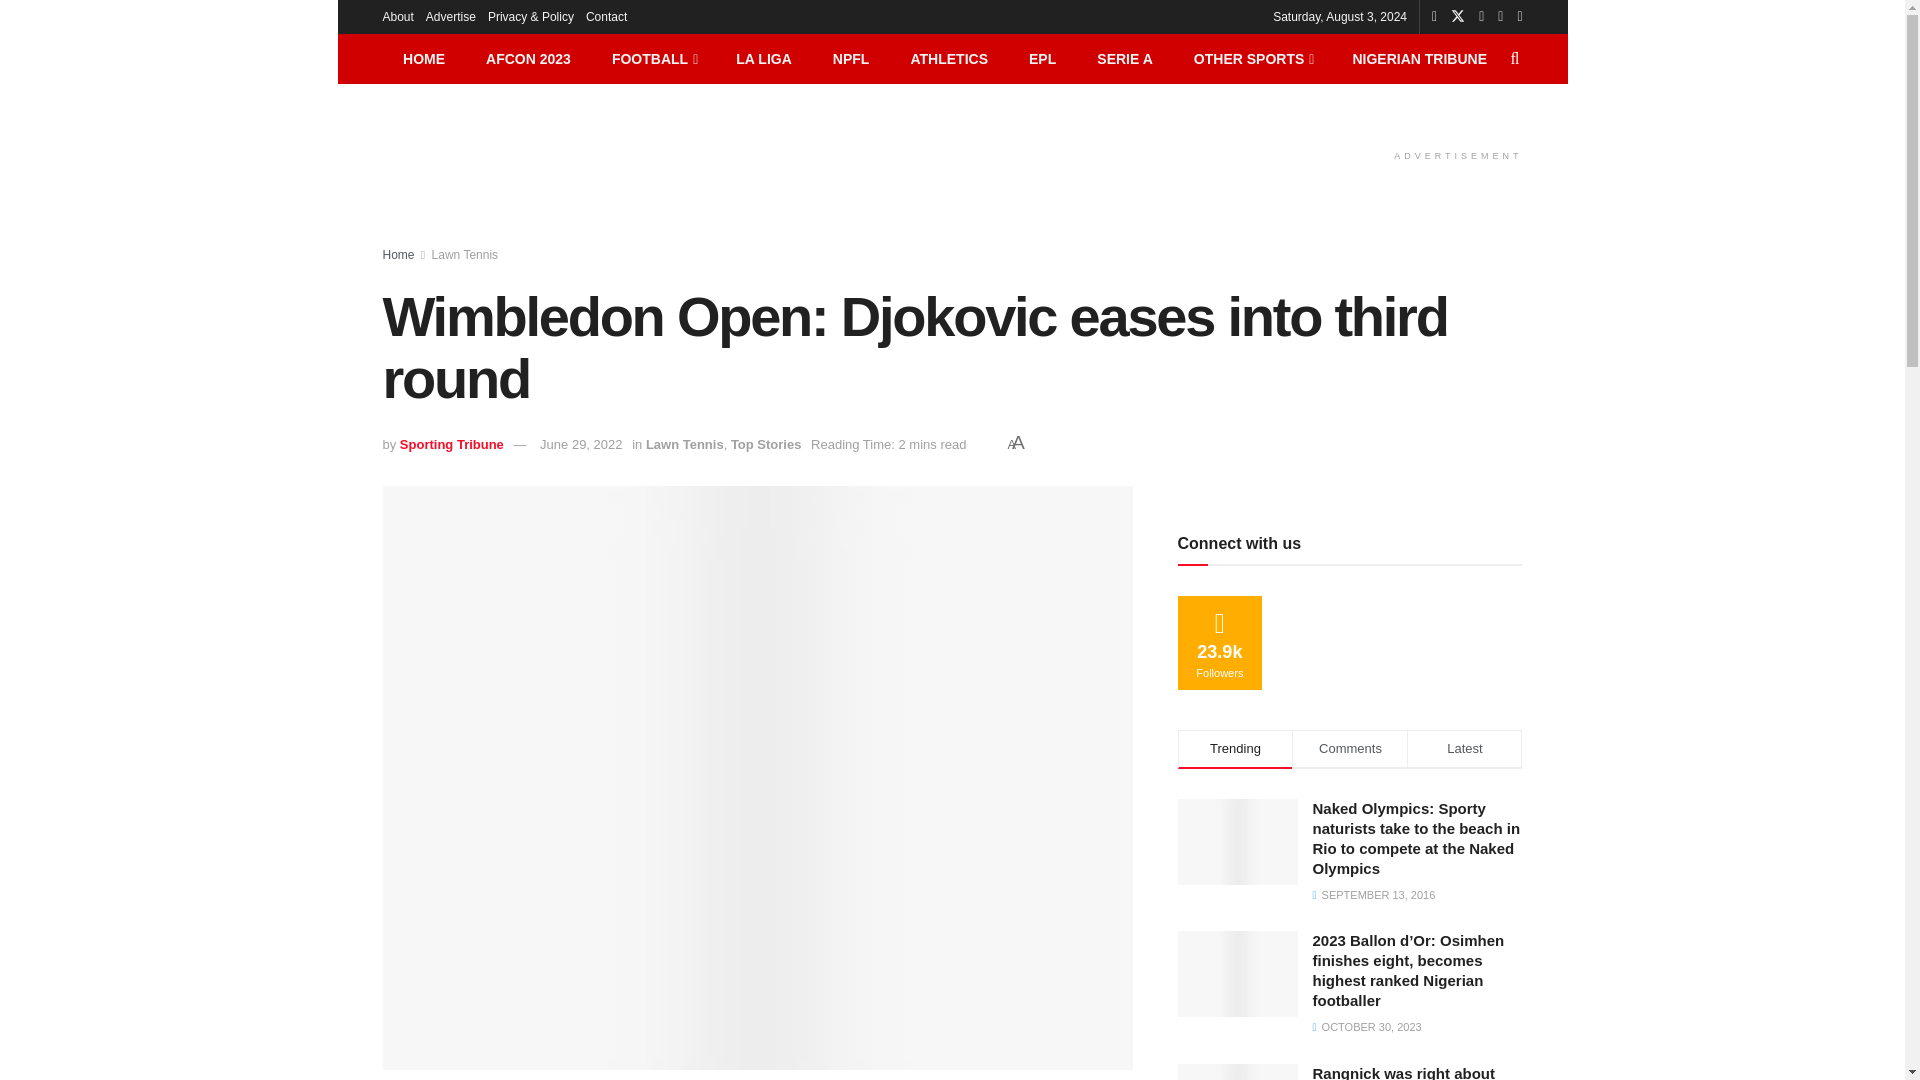  What do you see at coordinates (652, 58) in the screenshot?
I see `FOOTBALL` at bounding box center [652, 58].